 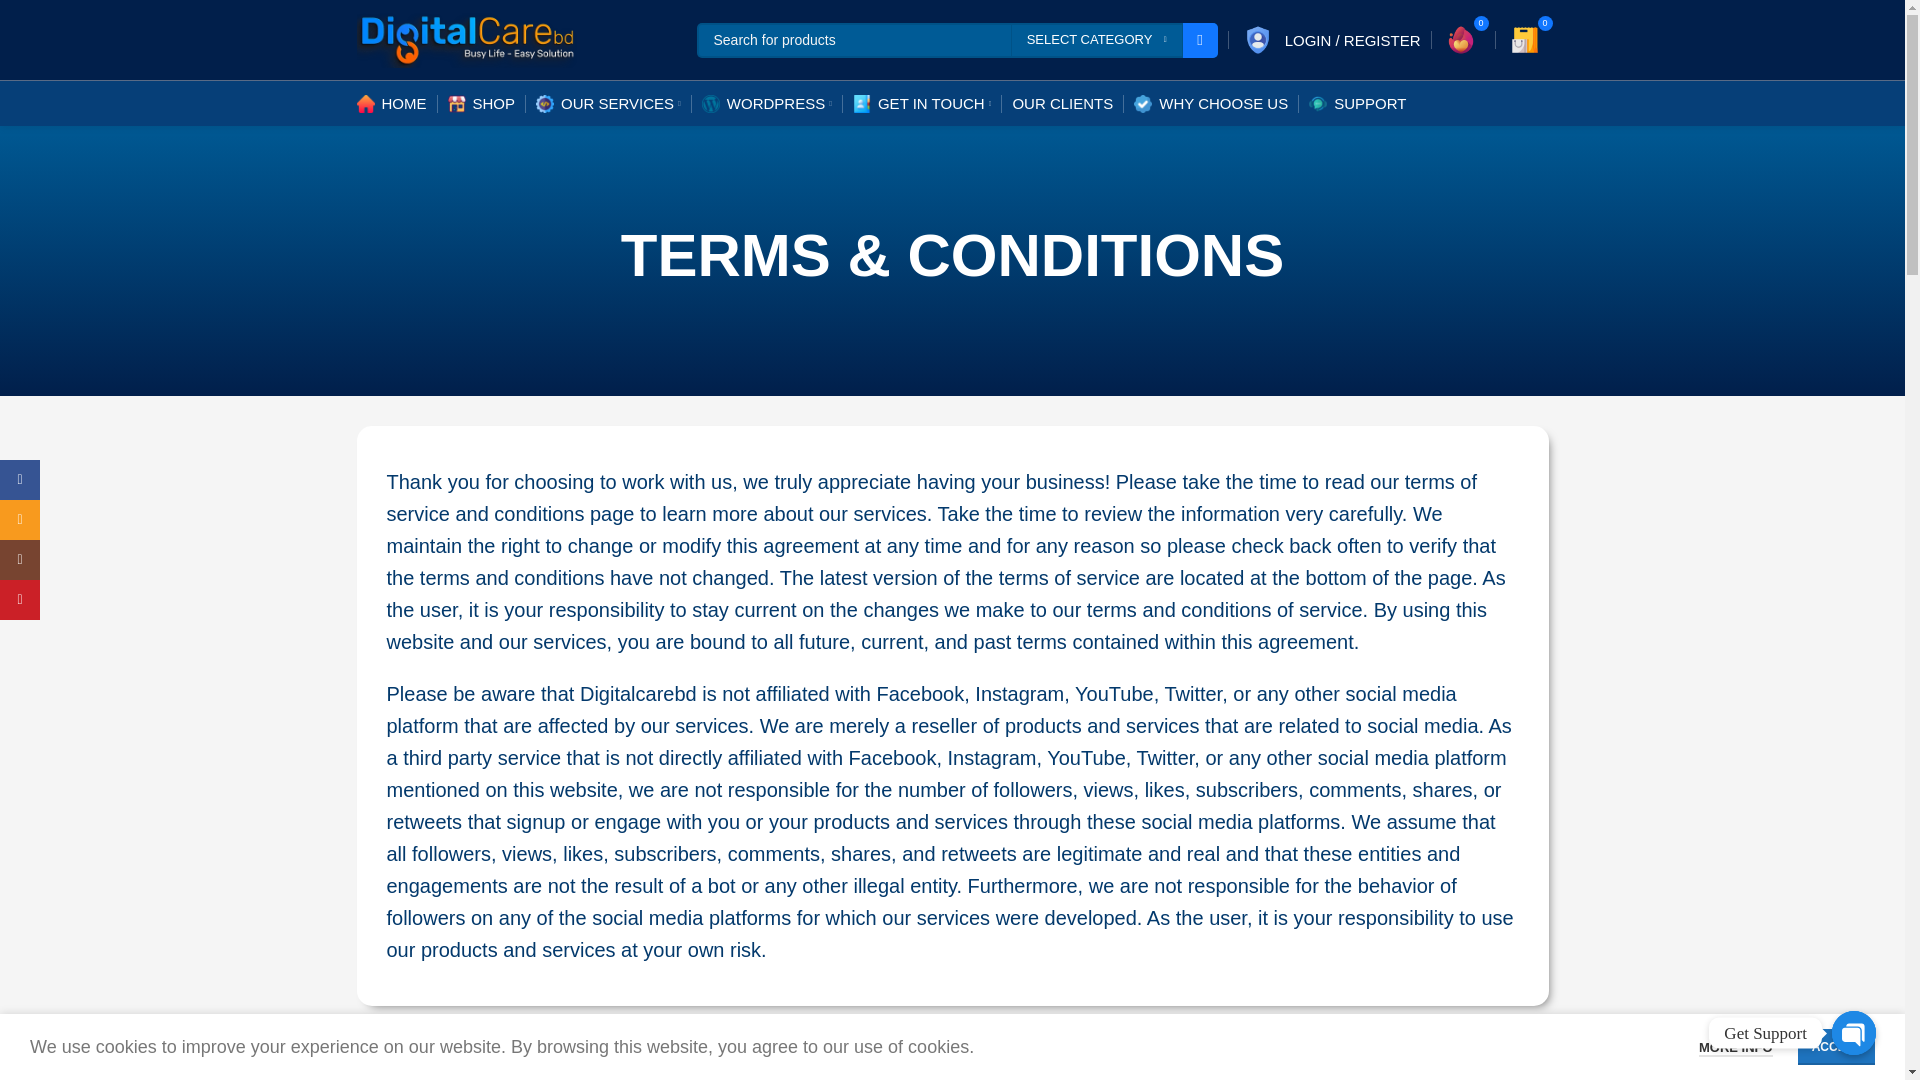 What do you see at coordinates (390, 104) in the screenshot?
I see `HOME` at bounding box center [390, 104].